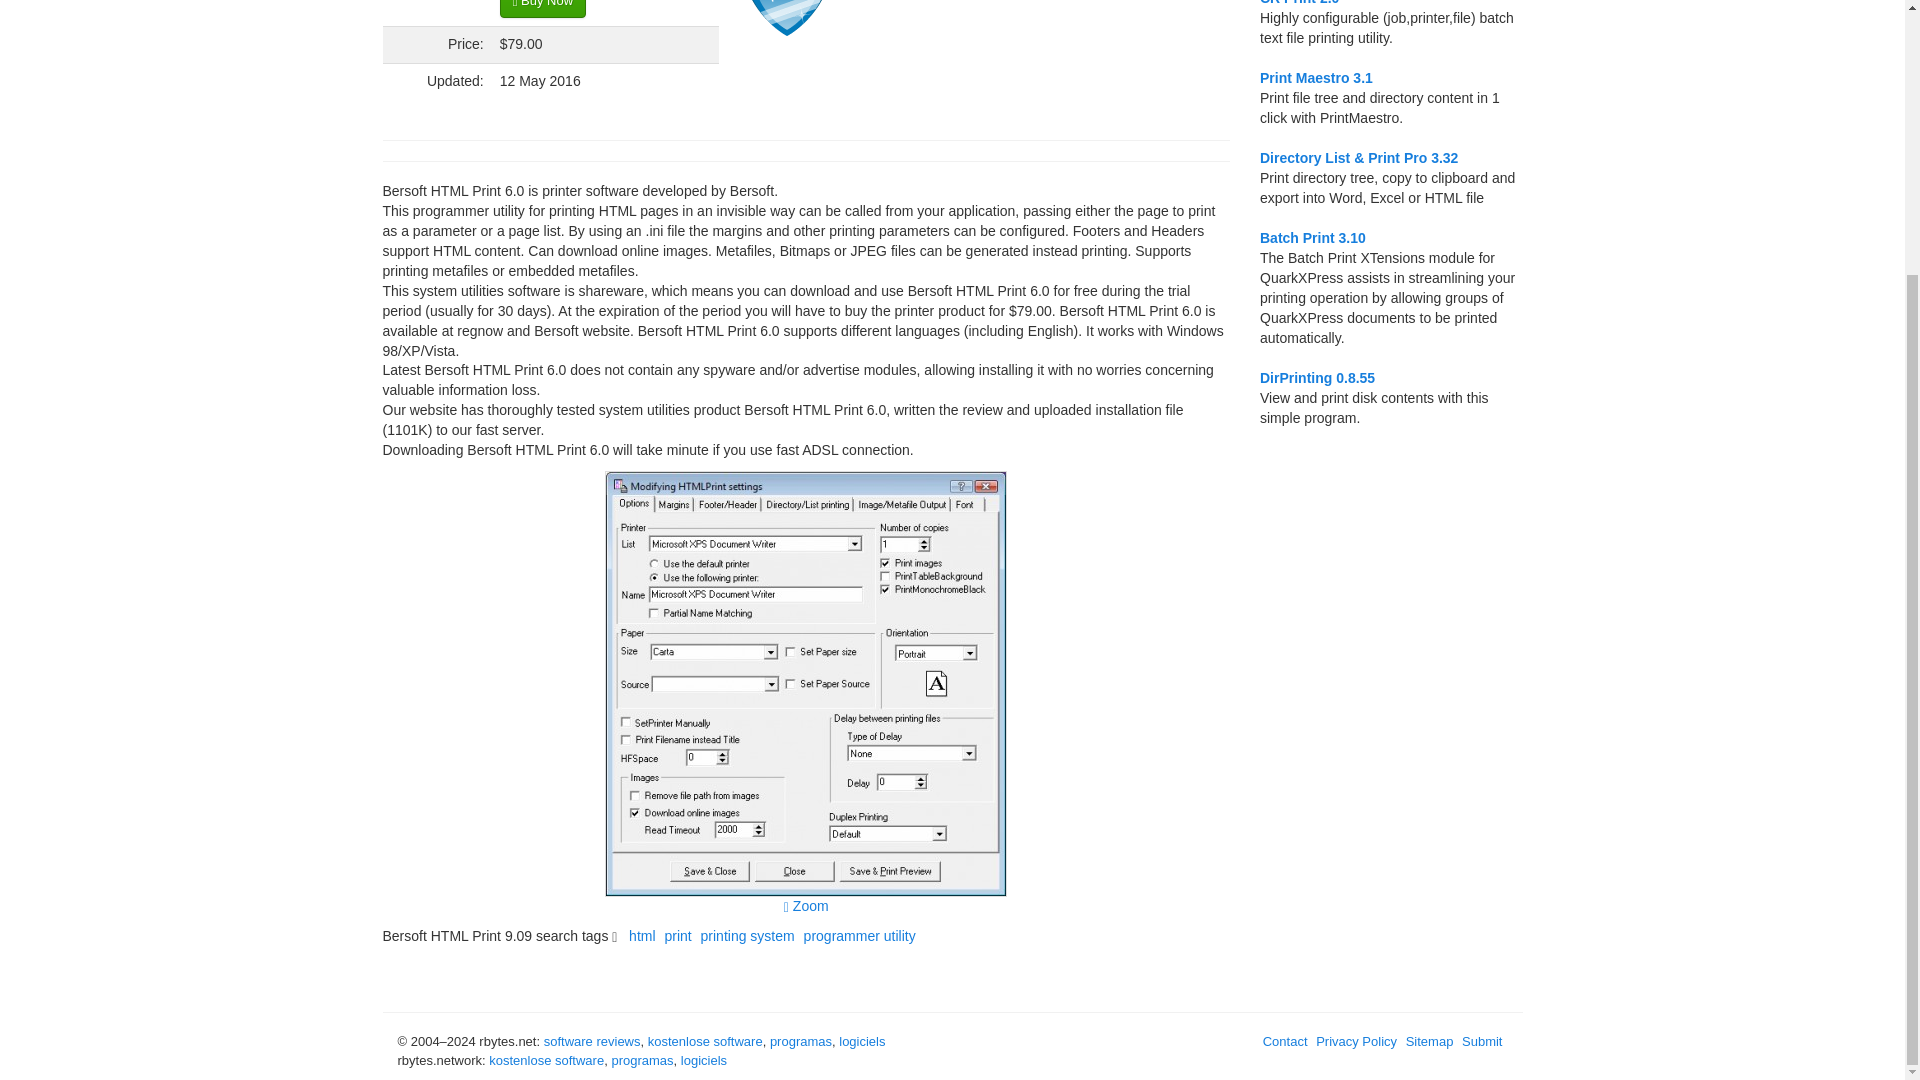 This screenshot has width=1920, height=1080. Describe the element at coordinates (642, 1060) in the screenshot. I see `programas` at that location.